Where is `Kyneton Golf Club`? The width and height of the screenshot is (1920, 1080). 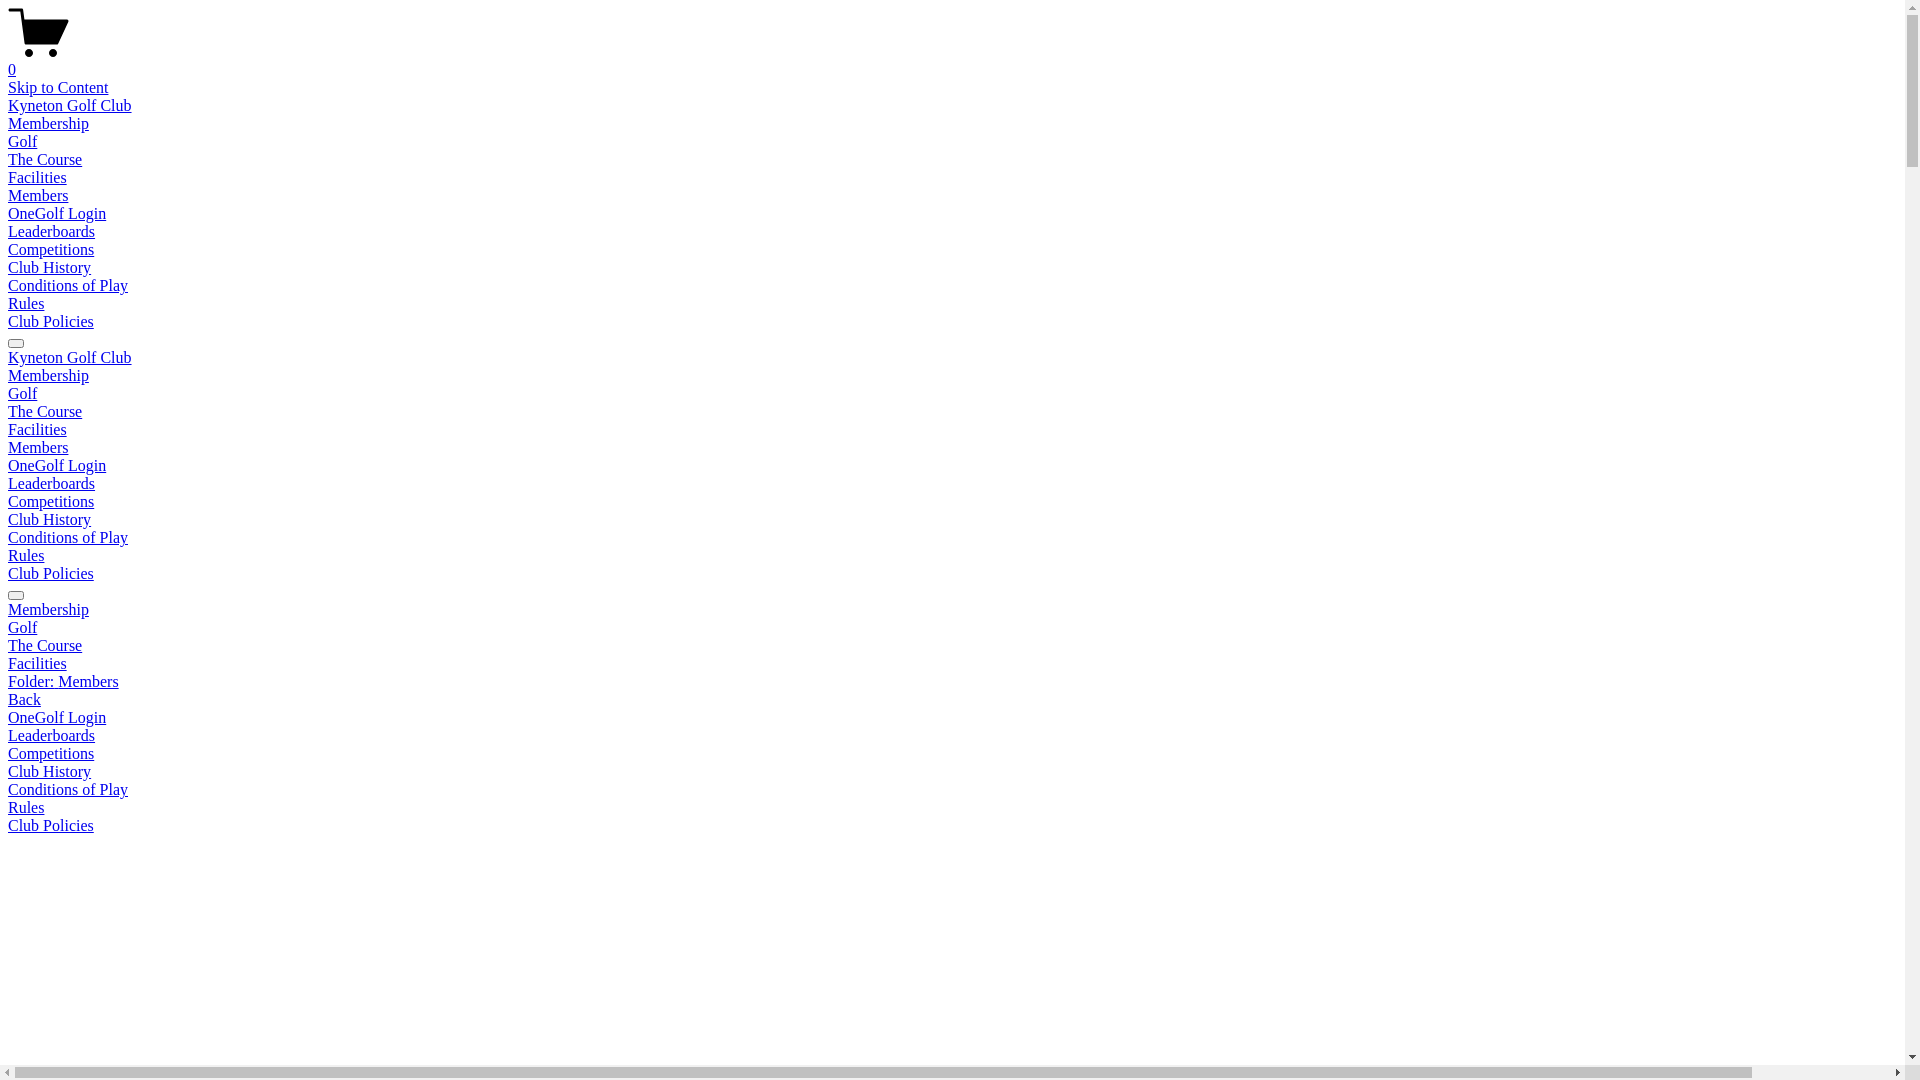
Kyneton Golf Club is located at coordinates (70, 106).